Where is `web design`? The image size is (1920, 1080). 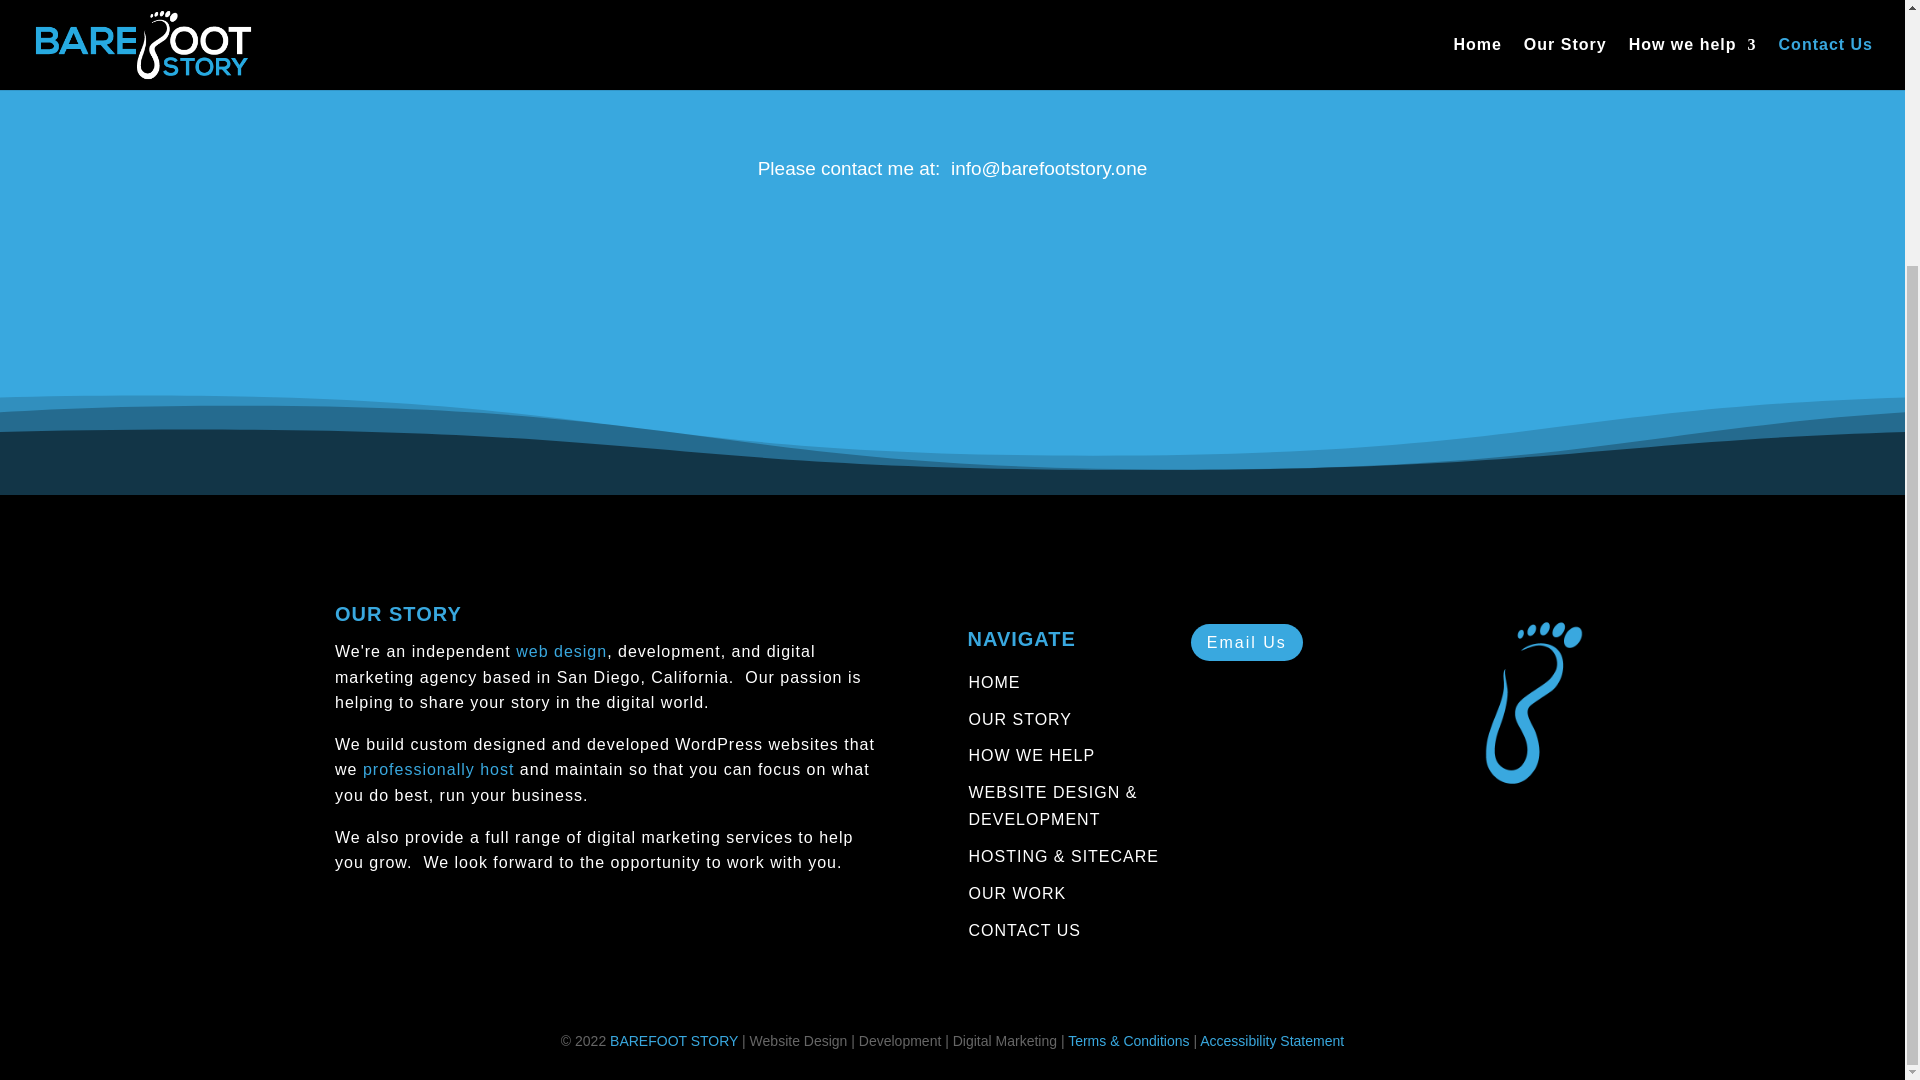 web design is located at coordinates (561, 650).